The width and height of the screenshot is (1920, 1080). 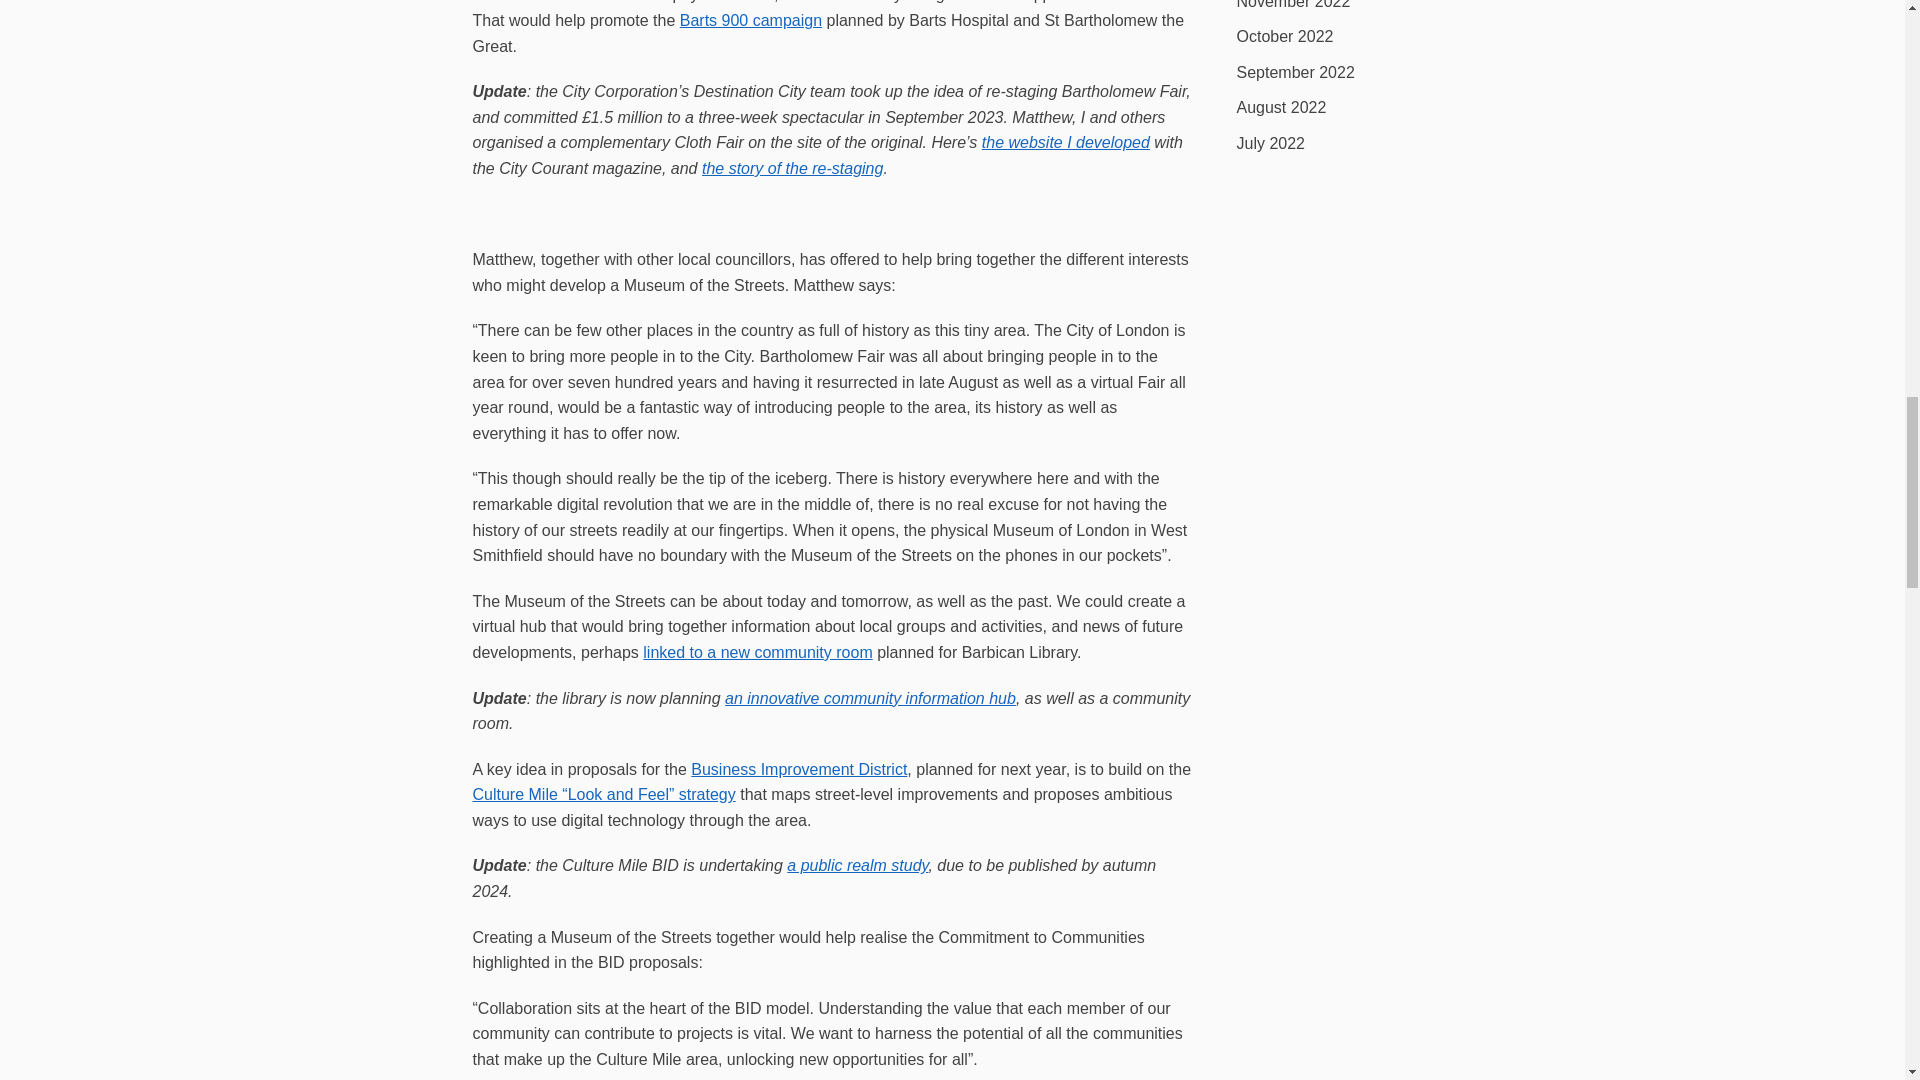 I want to click on linked to a new community room, so click(x=757, y=652).